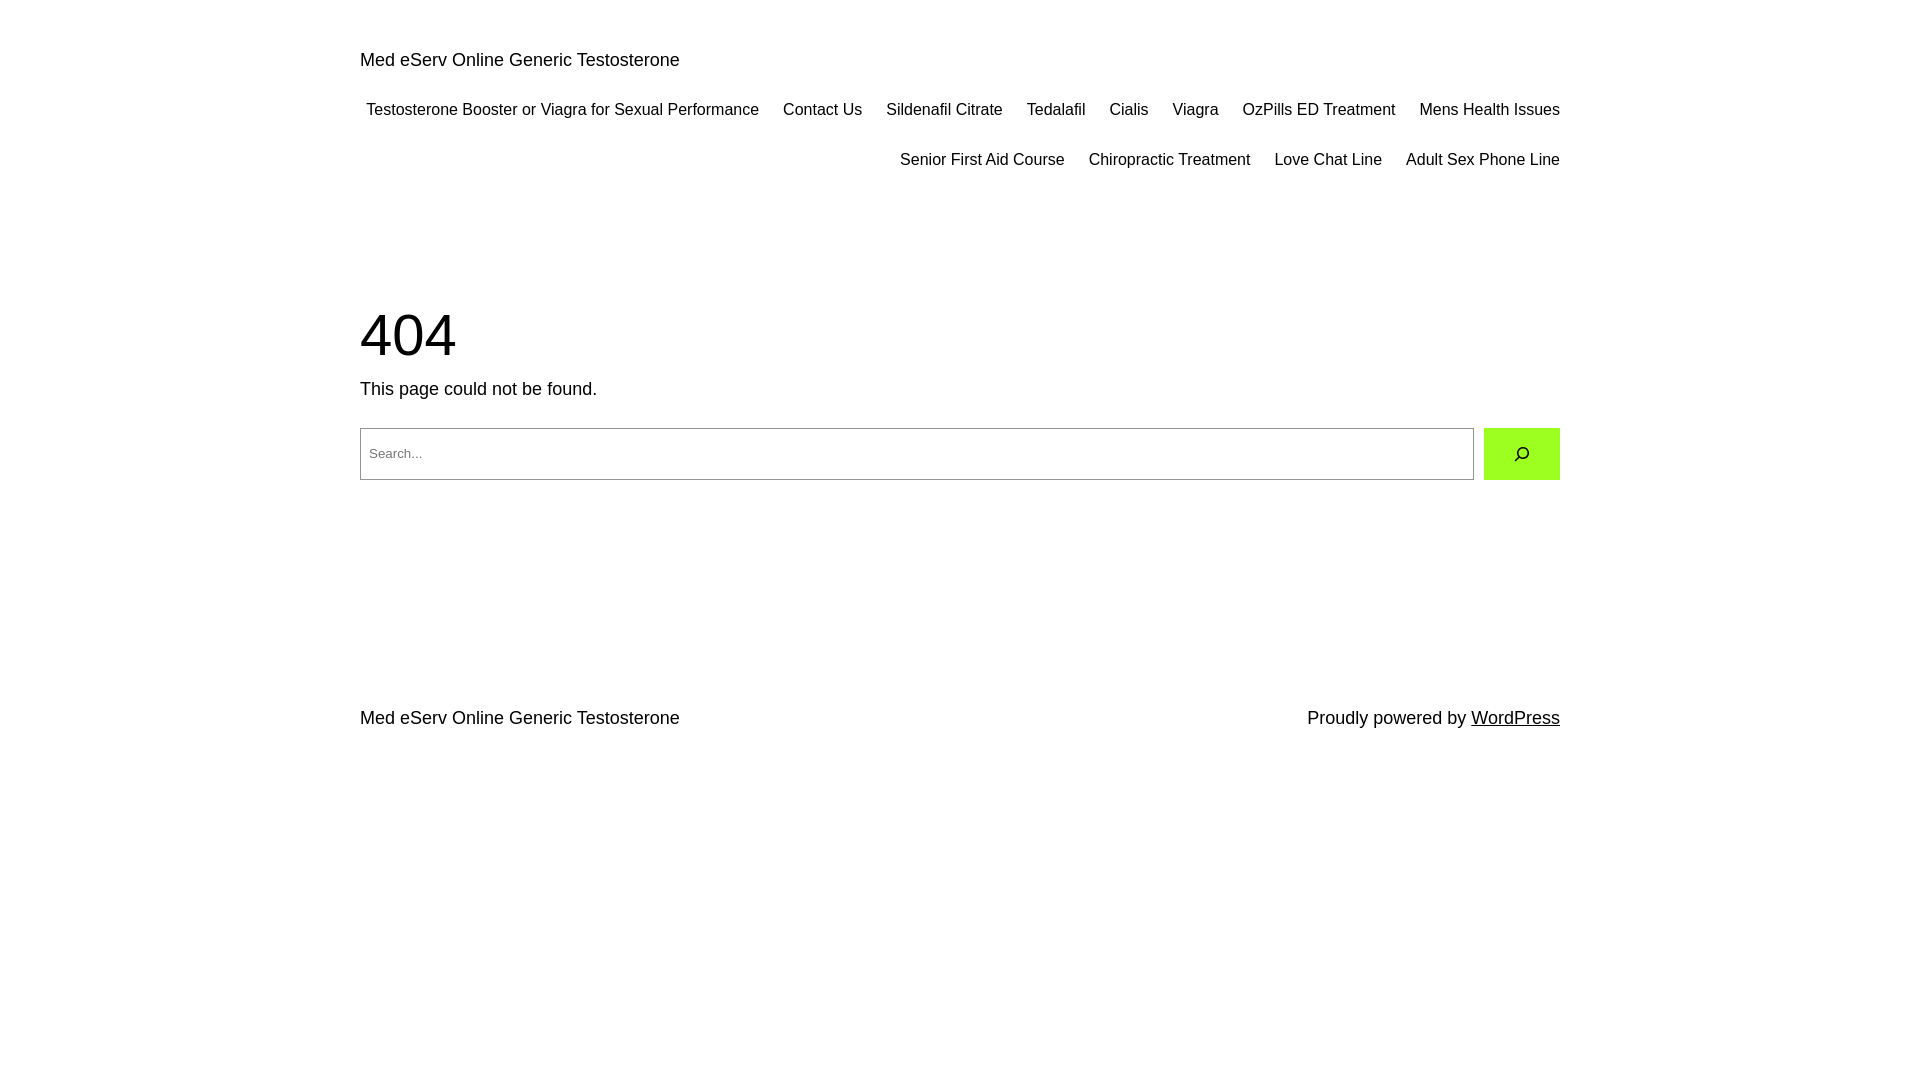 The width and height of the screenshot is (1920, 1080). I want to click on Sildenafil Citrate, so click(944, 110).